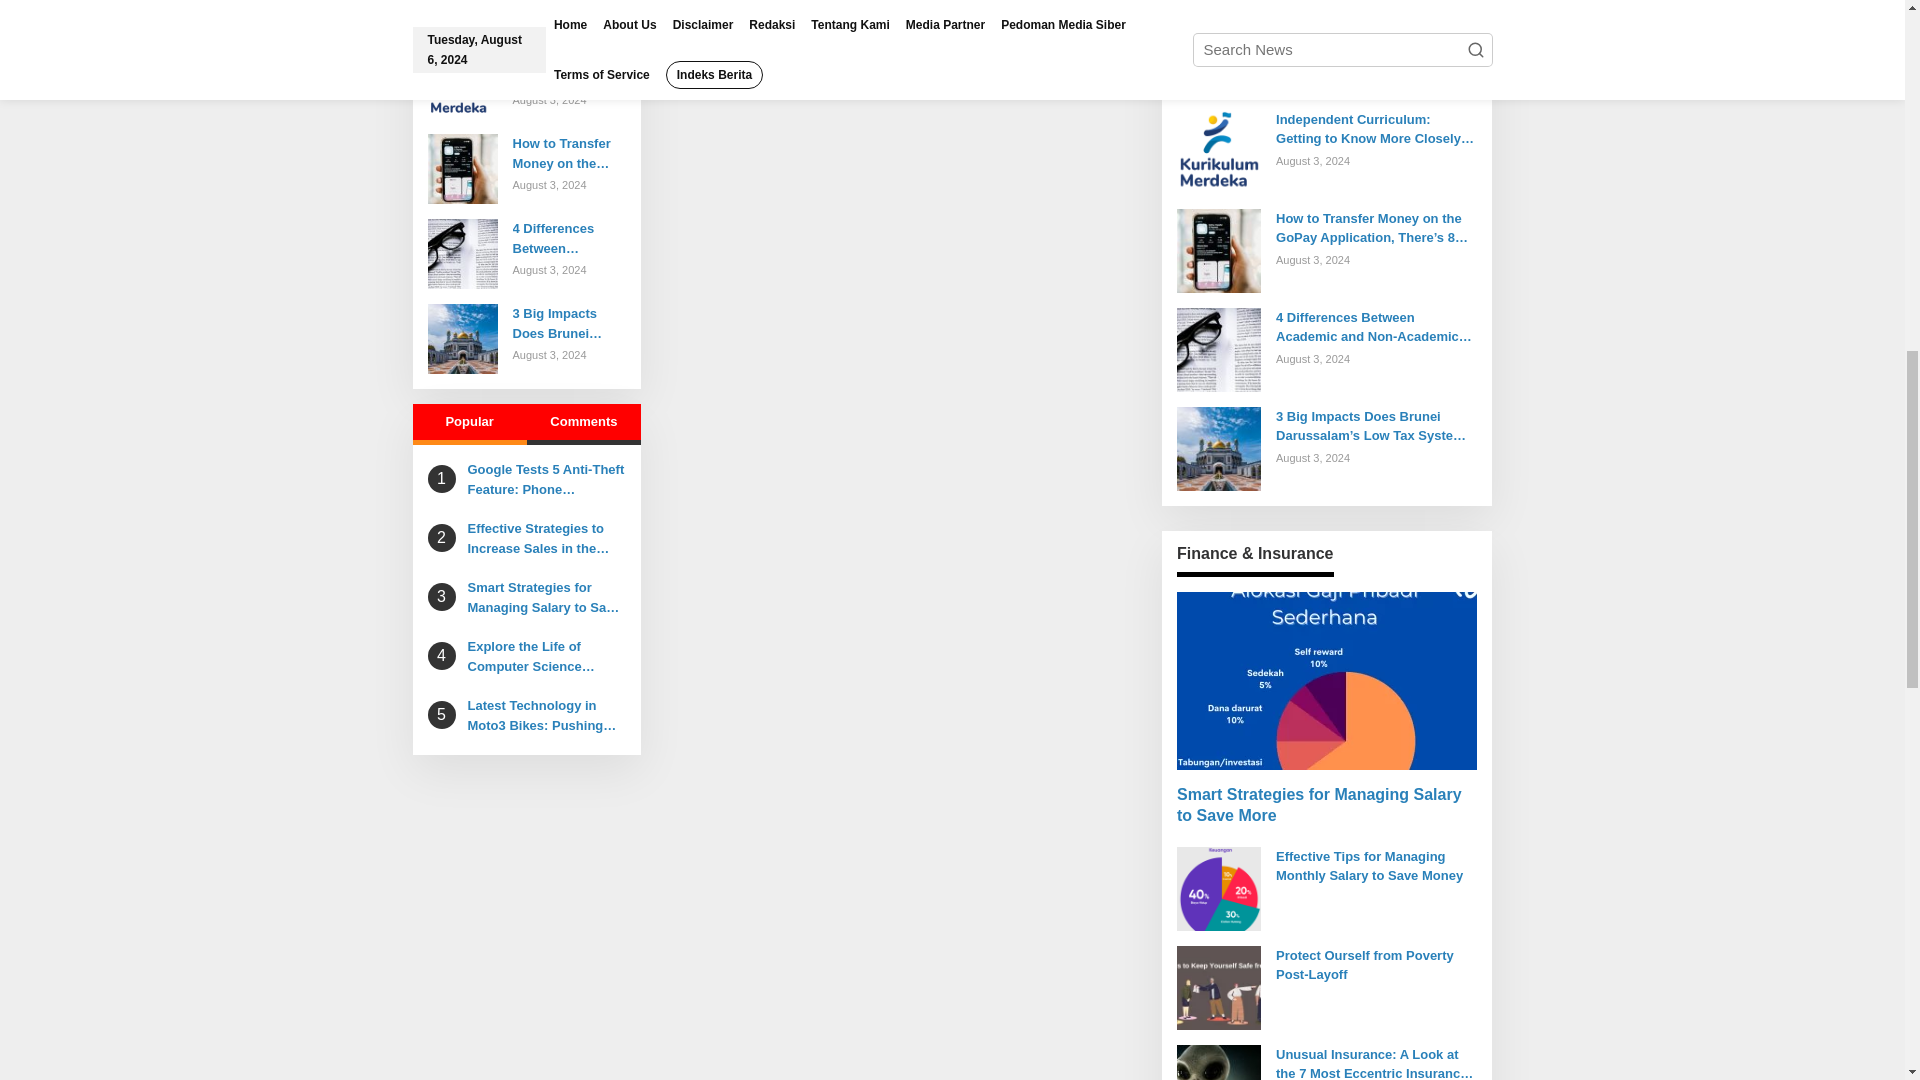  Describe the element at coordinates (528, 4) in the screenshot. I see `Safe Ways to Avoid Danger While Driving` at that location.